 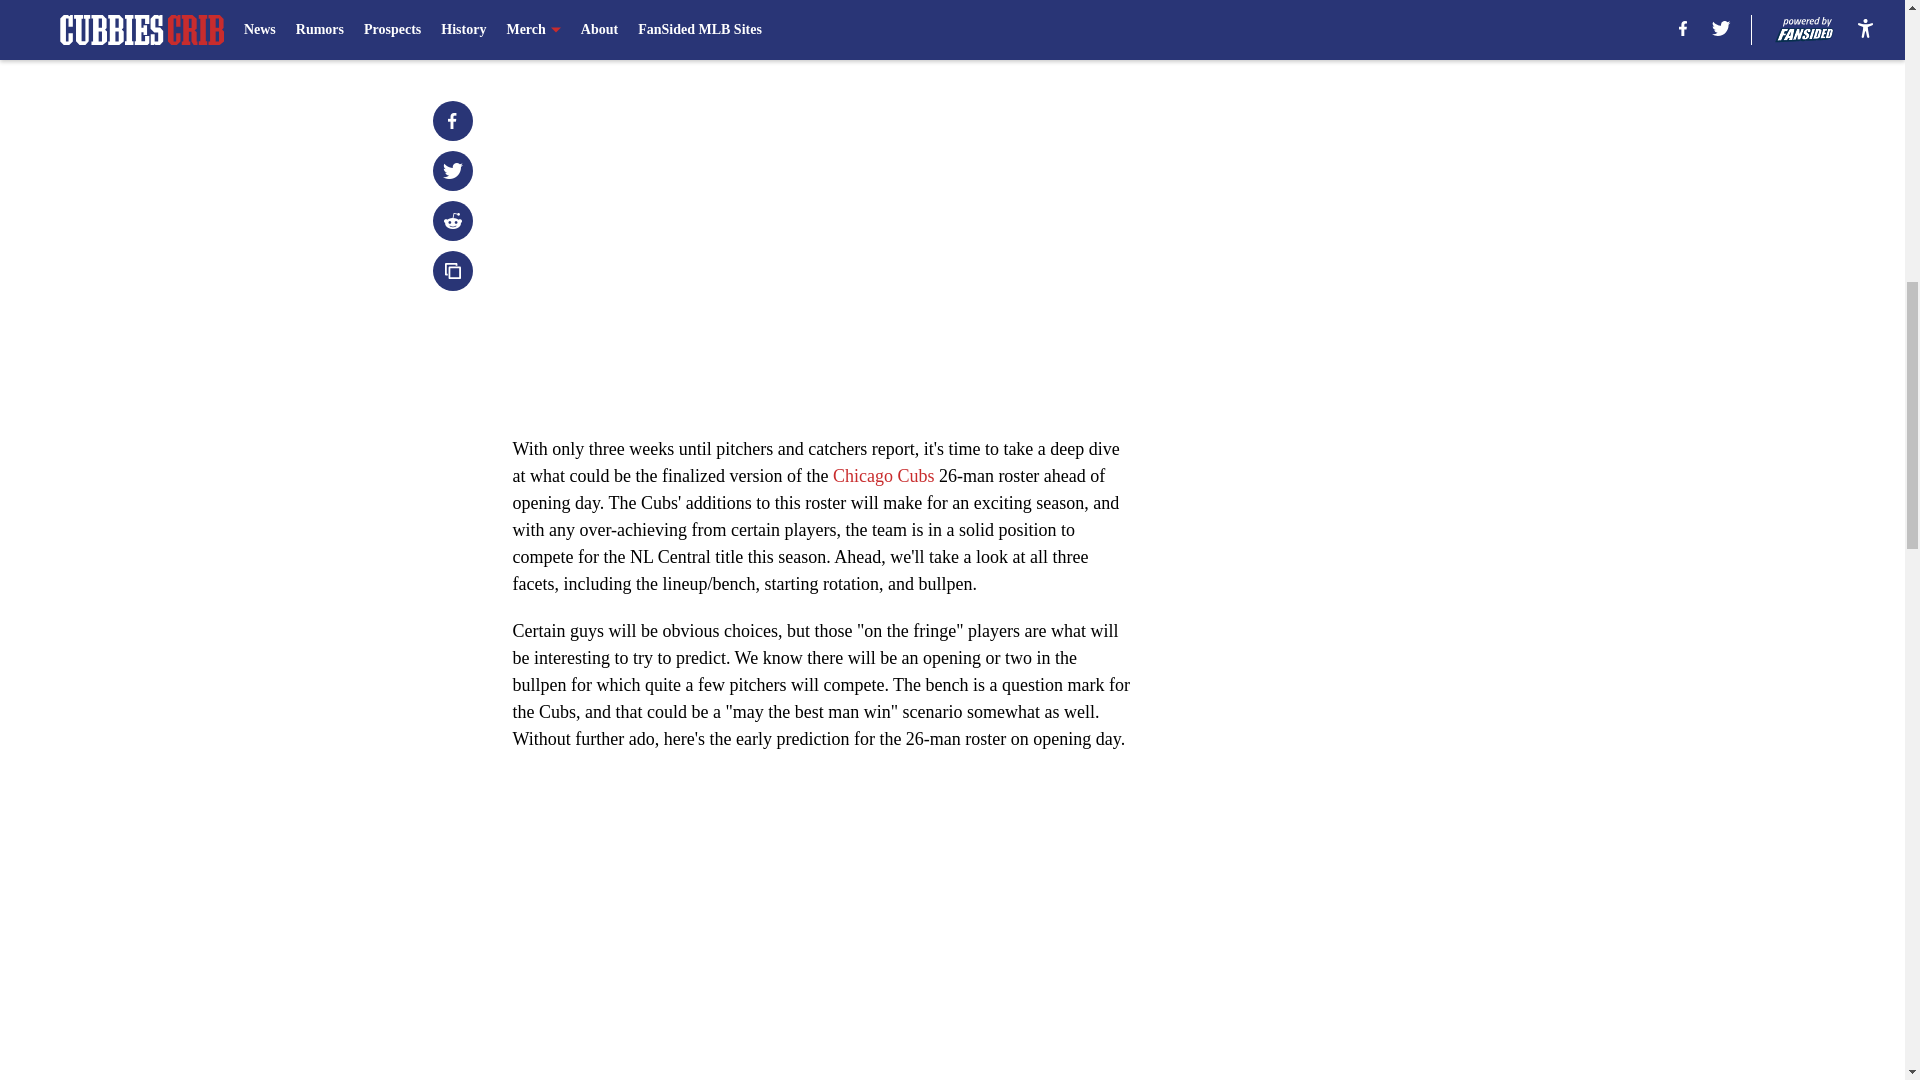 What do you see at coordinates (884, 476) in the screenshot?
I see `Chicago Cubs` at bounding box center [884, 476].